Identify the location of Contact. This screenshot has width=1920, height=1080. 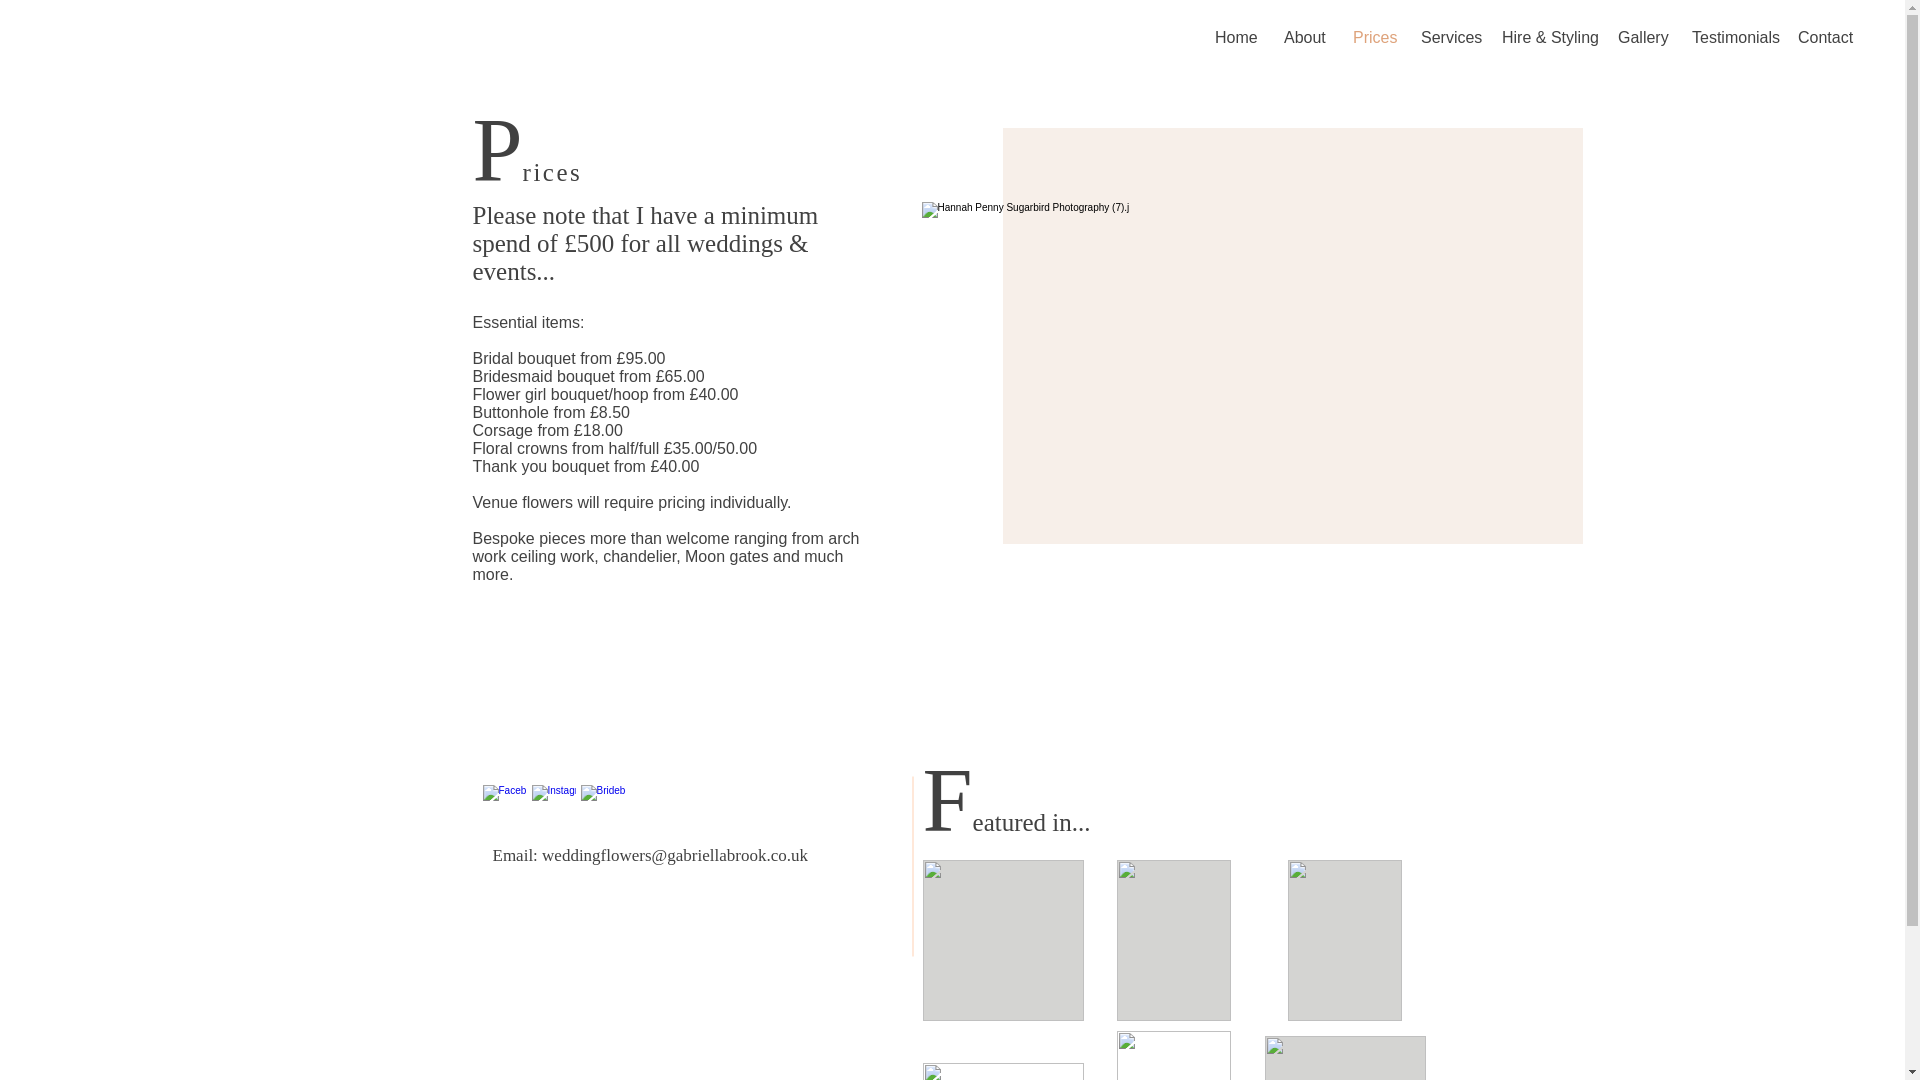
(1824, 37).